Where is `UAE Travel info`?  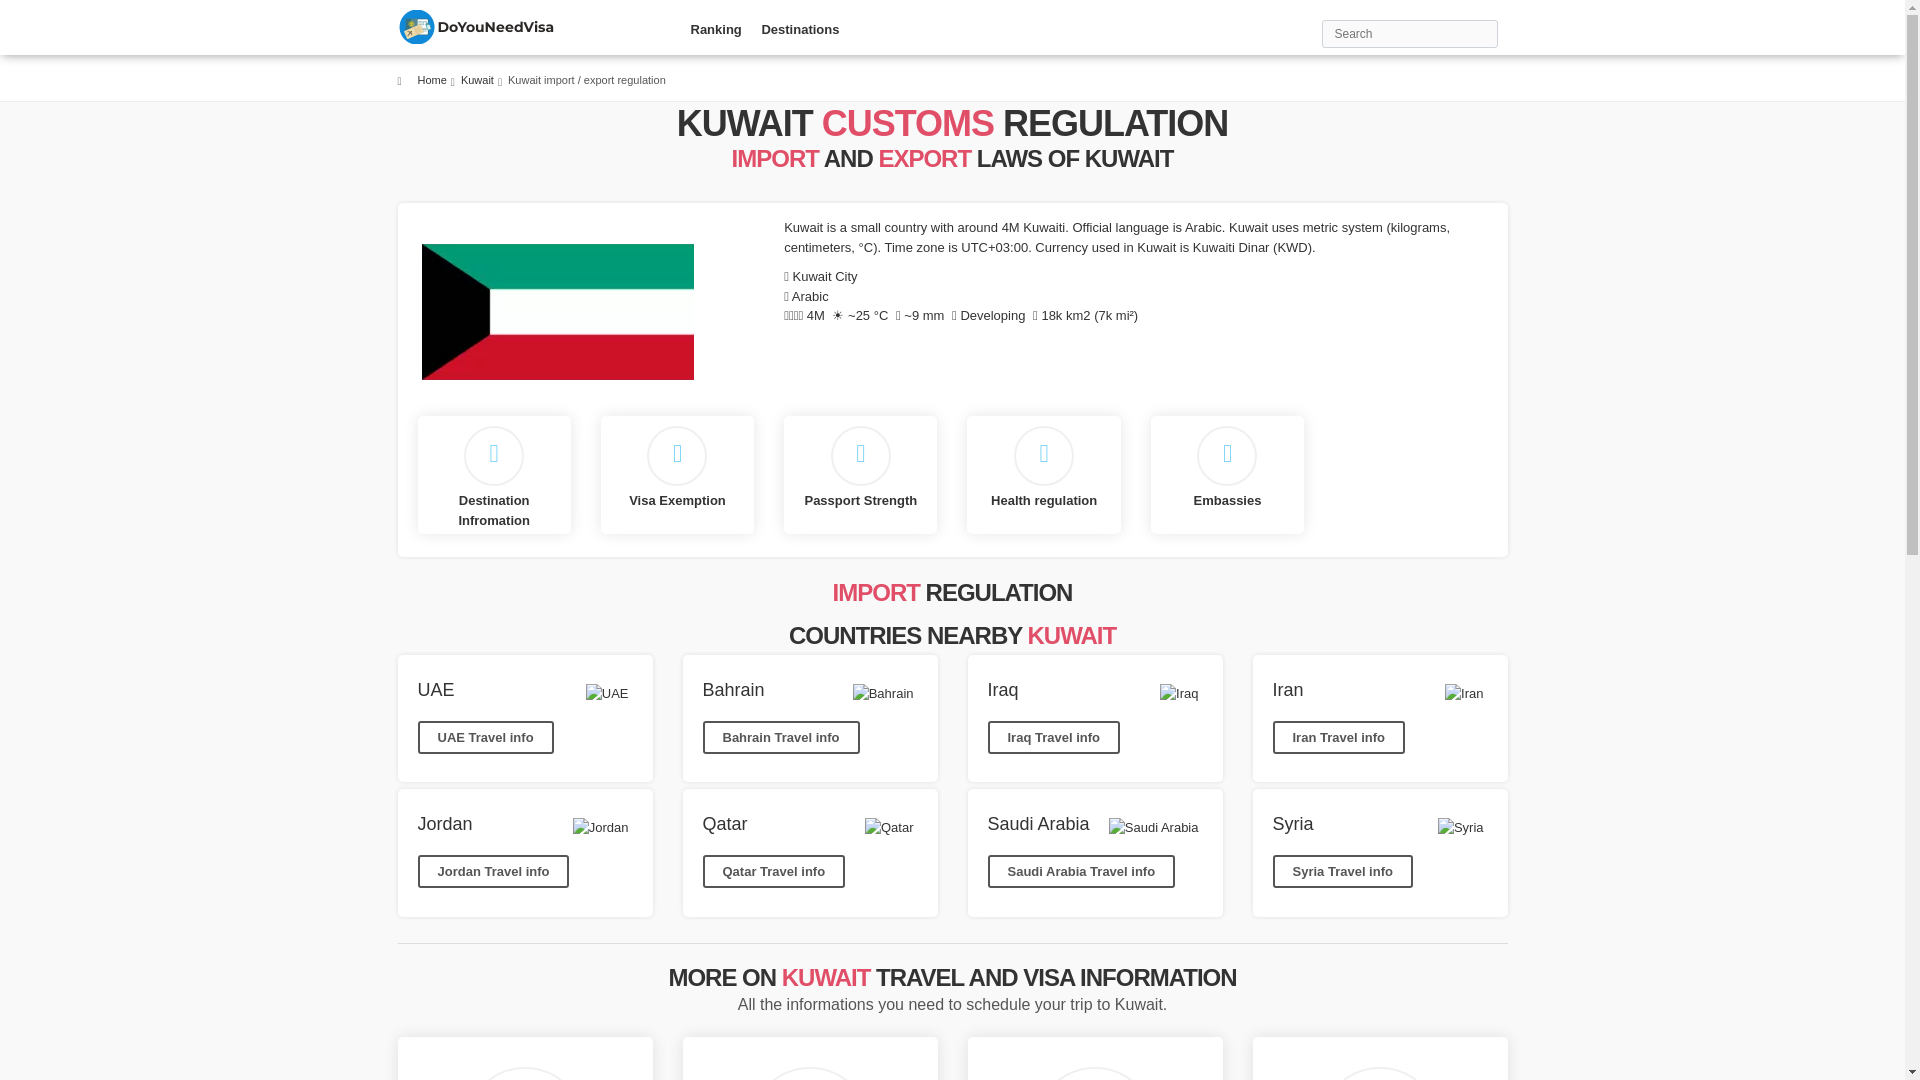 UAE Travel info is located at coordinates (486, 738).